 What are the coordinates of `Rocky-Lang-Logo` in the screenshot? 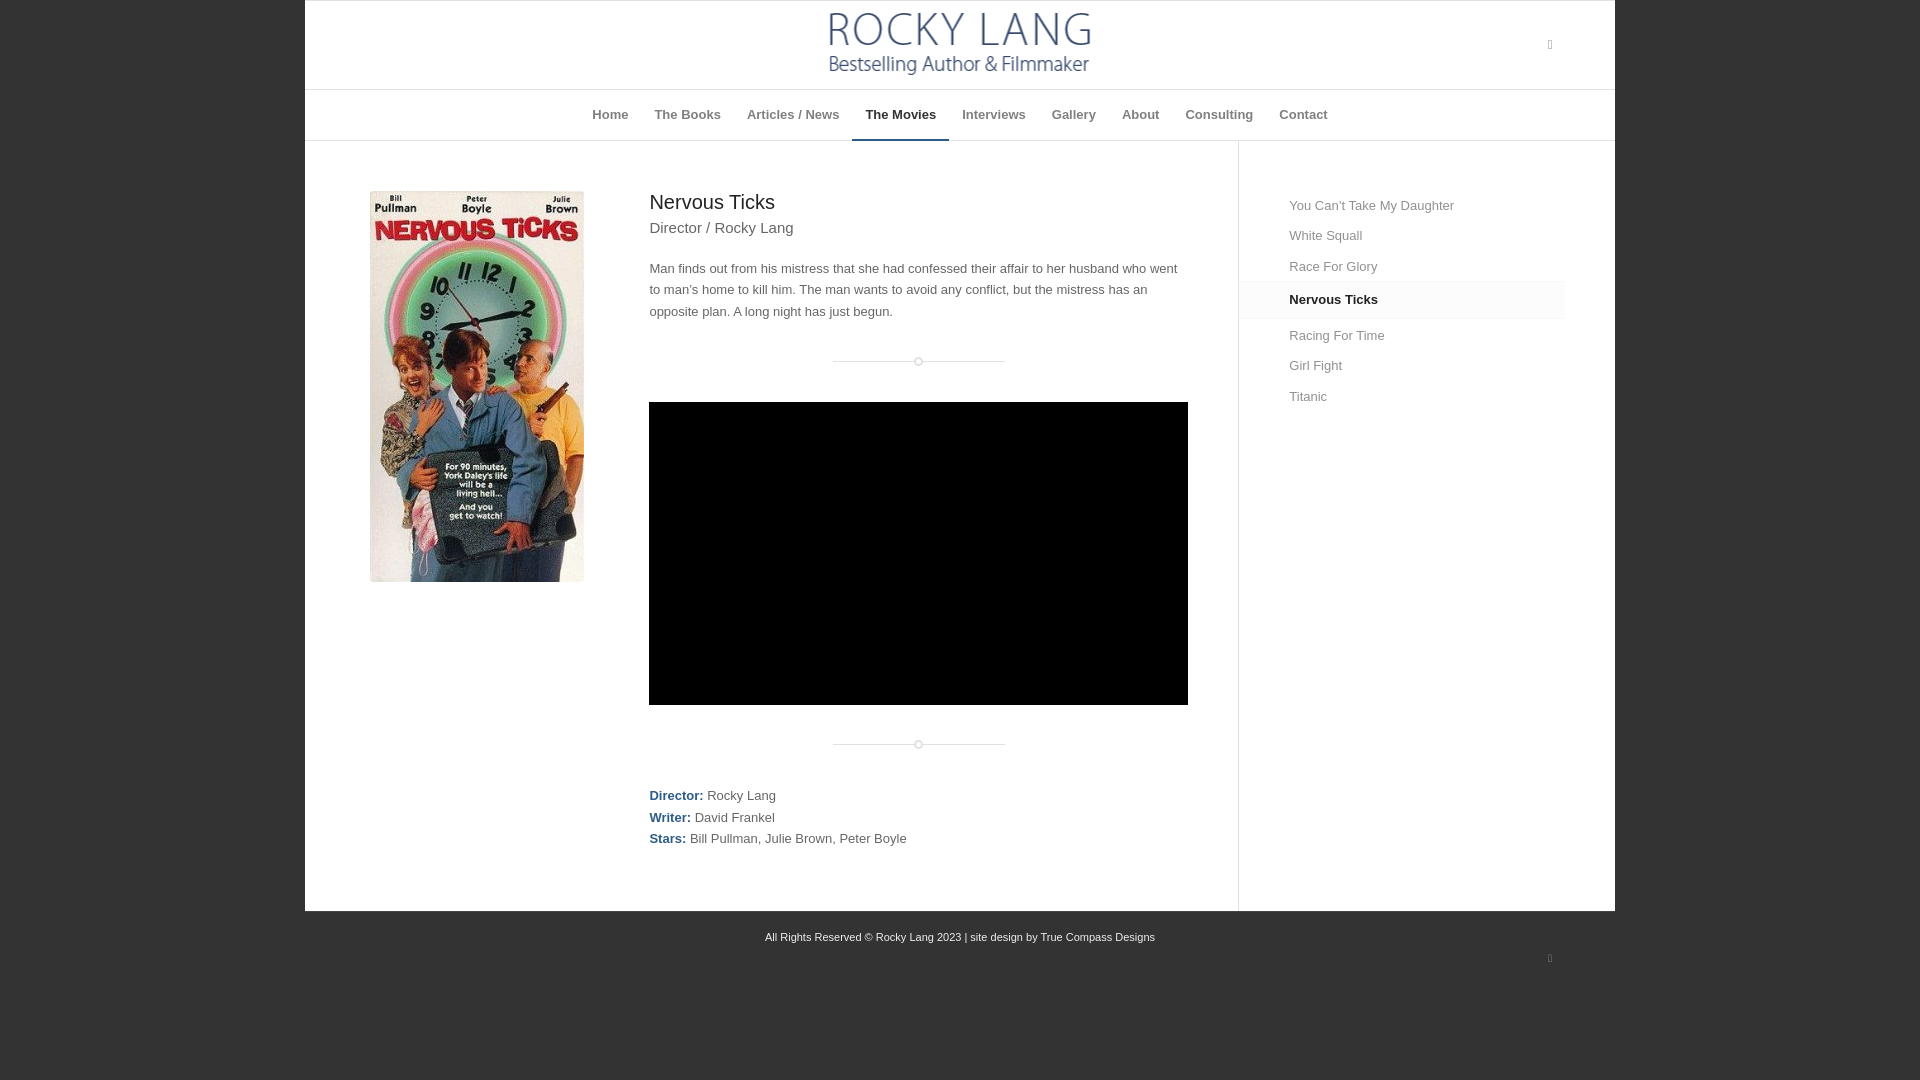 It's located at (960, 44).